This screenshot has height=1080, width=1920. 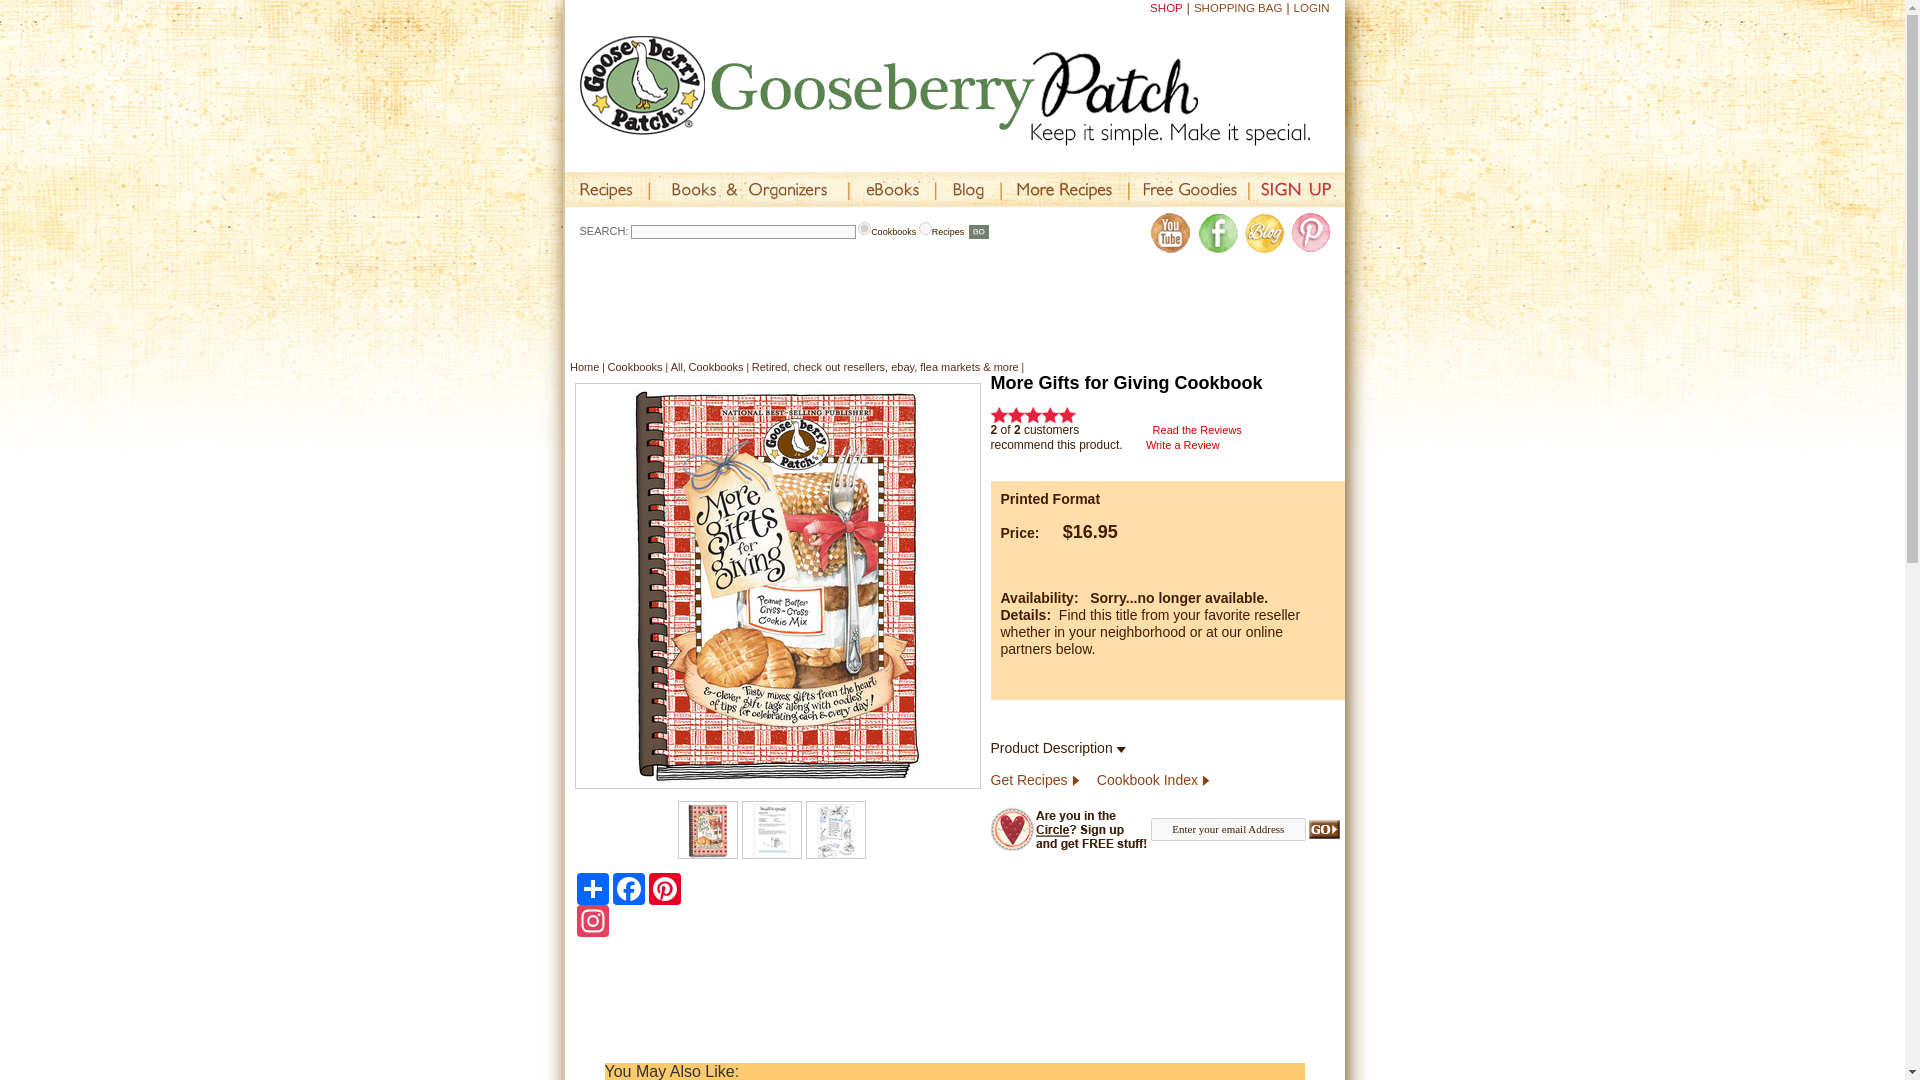 What do you see at coordinates (864, 228) in the screenshot?
I see `Cookbooks` at bounding box center [864, 228].